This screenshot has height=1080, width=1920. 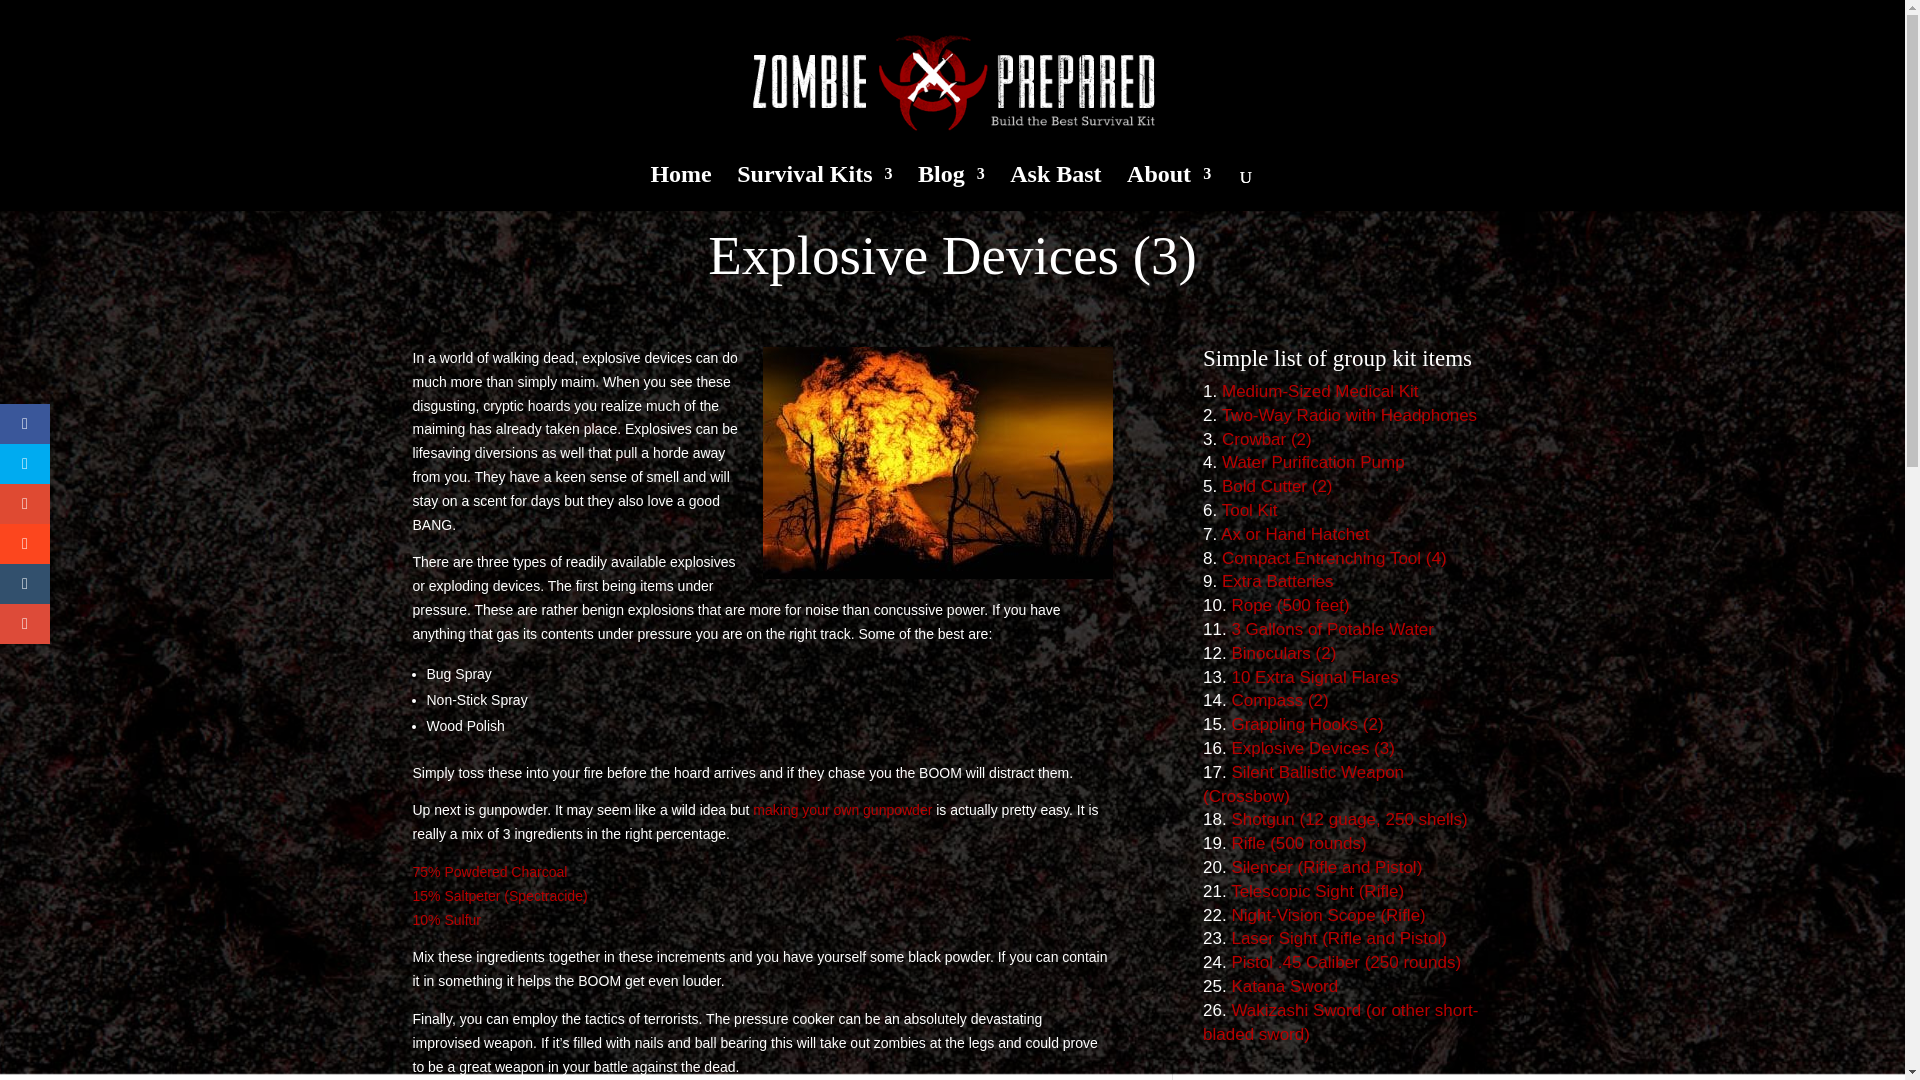 What do you see at coordinates (1054, 188) in the screenshot?
I see `Ask Bast` at bounding box center [1054, 188].